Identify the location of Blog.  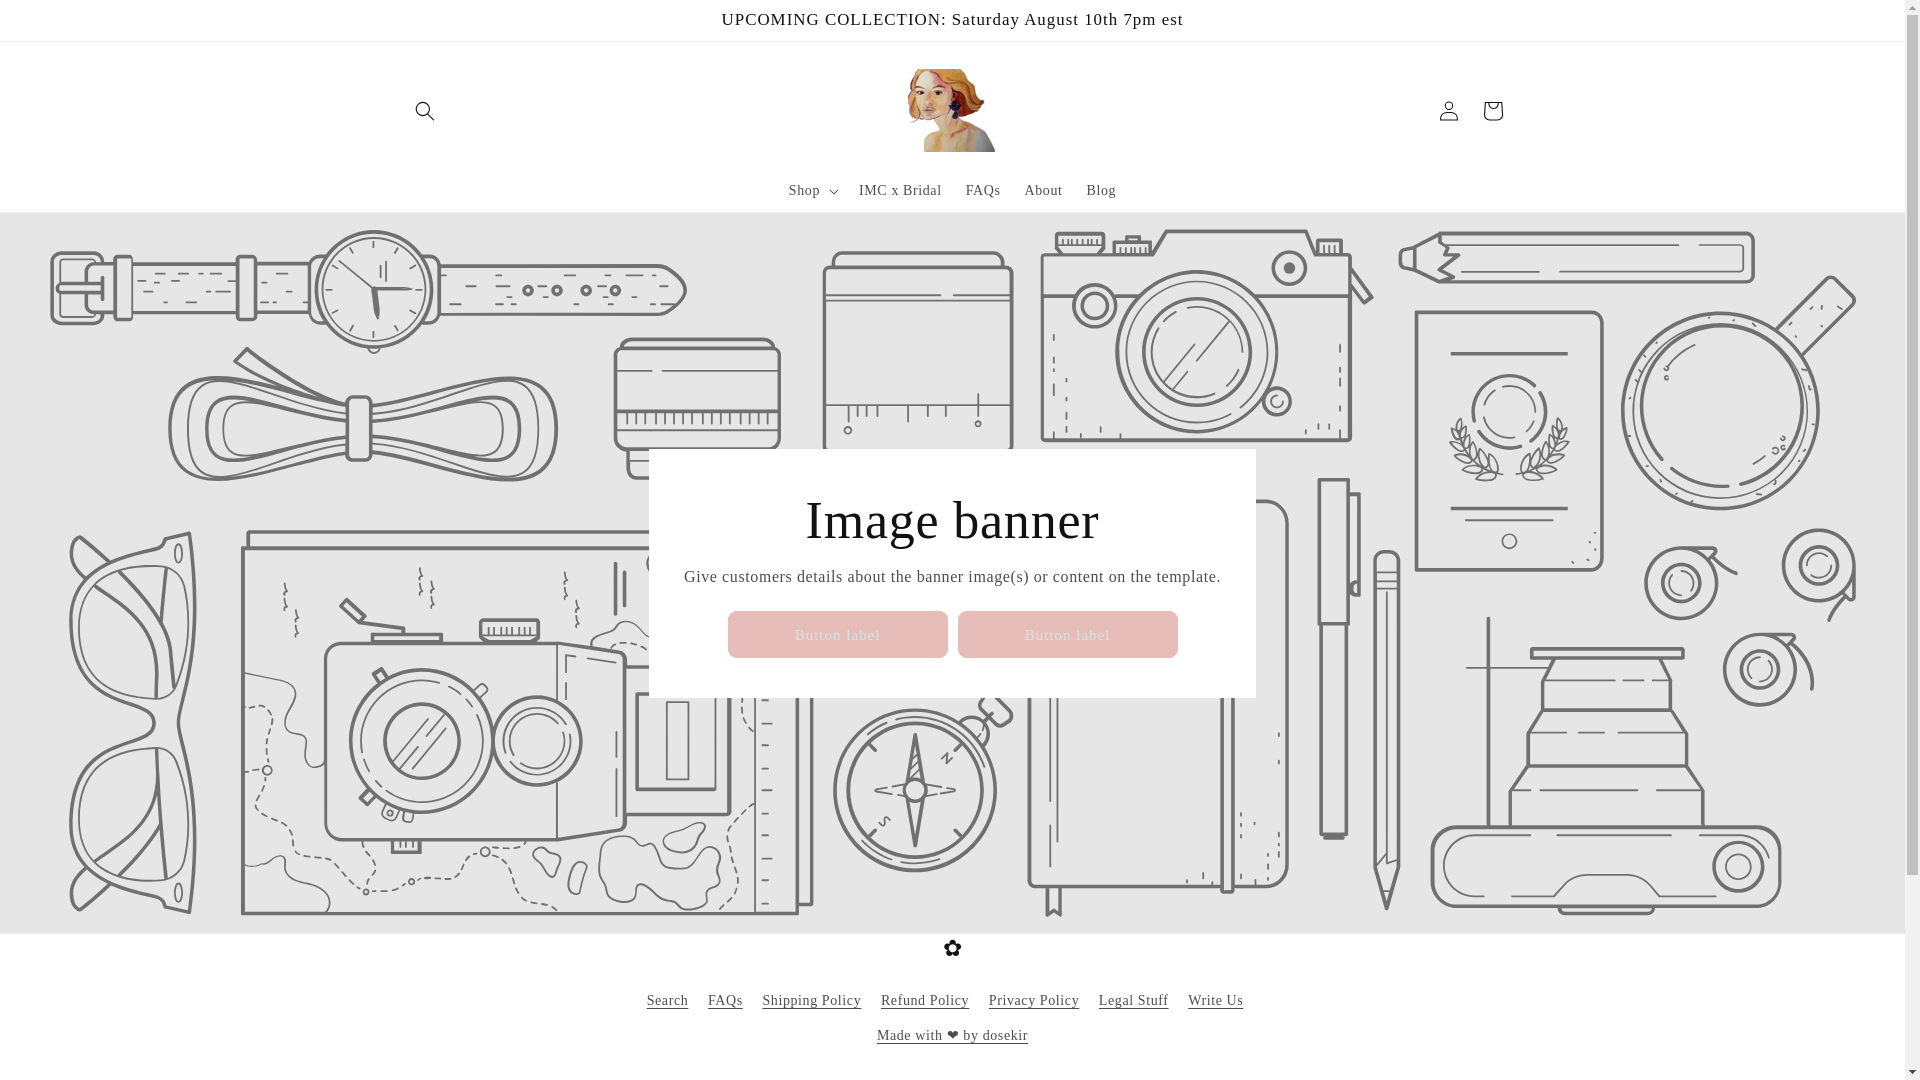
(1102, 190).